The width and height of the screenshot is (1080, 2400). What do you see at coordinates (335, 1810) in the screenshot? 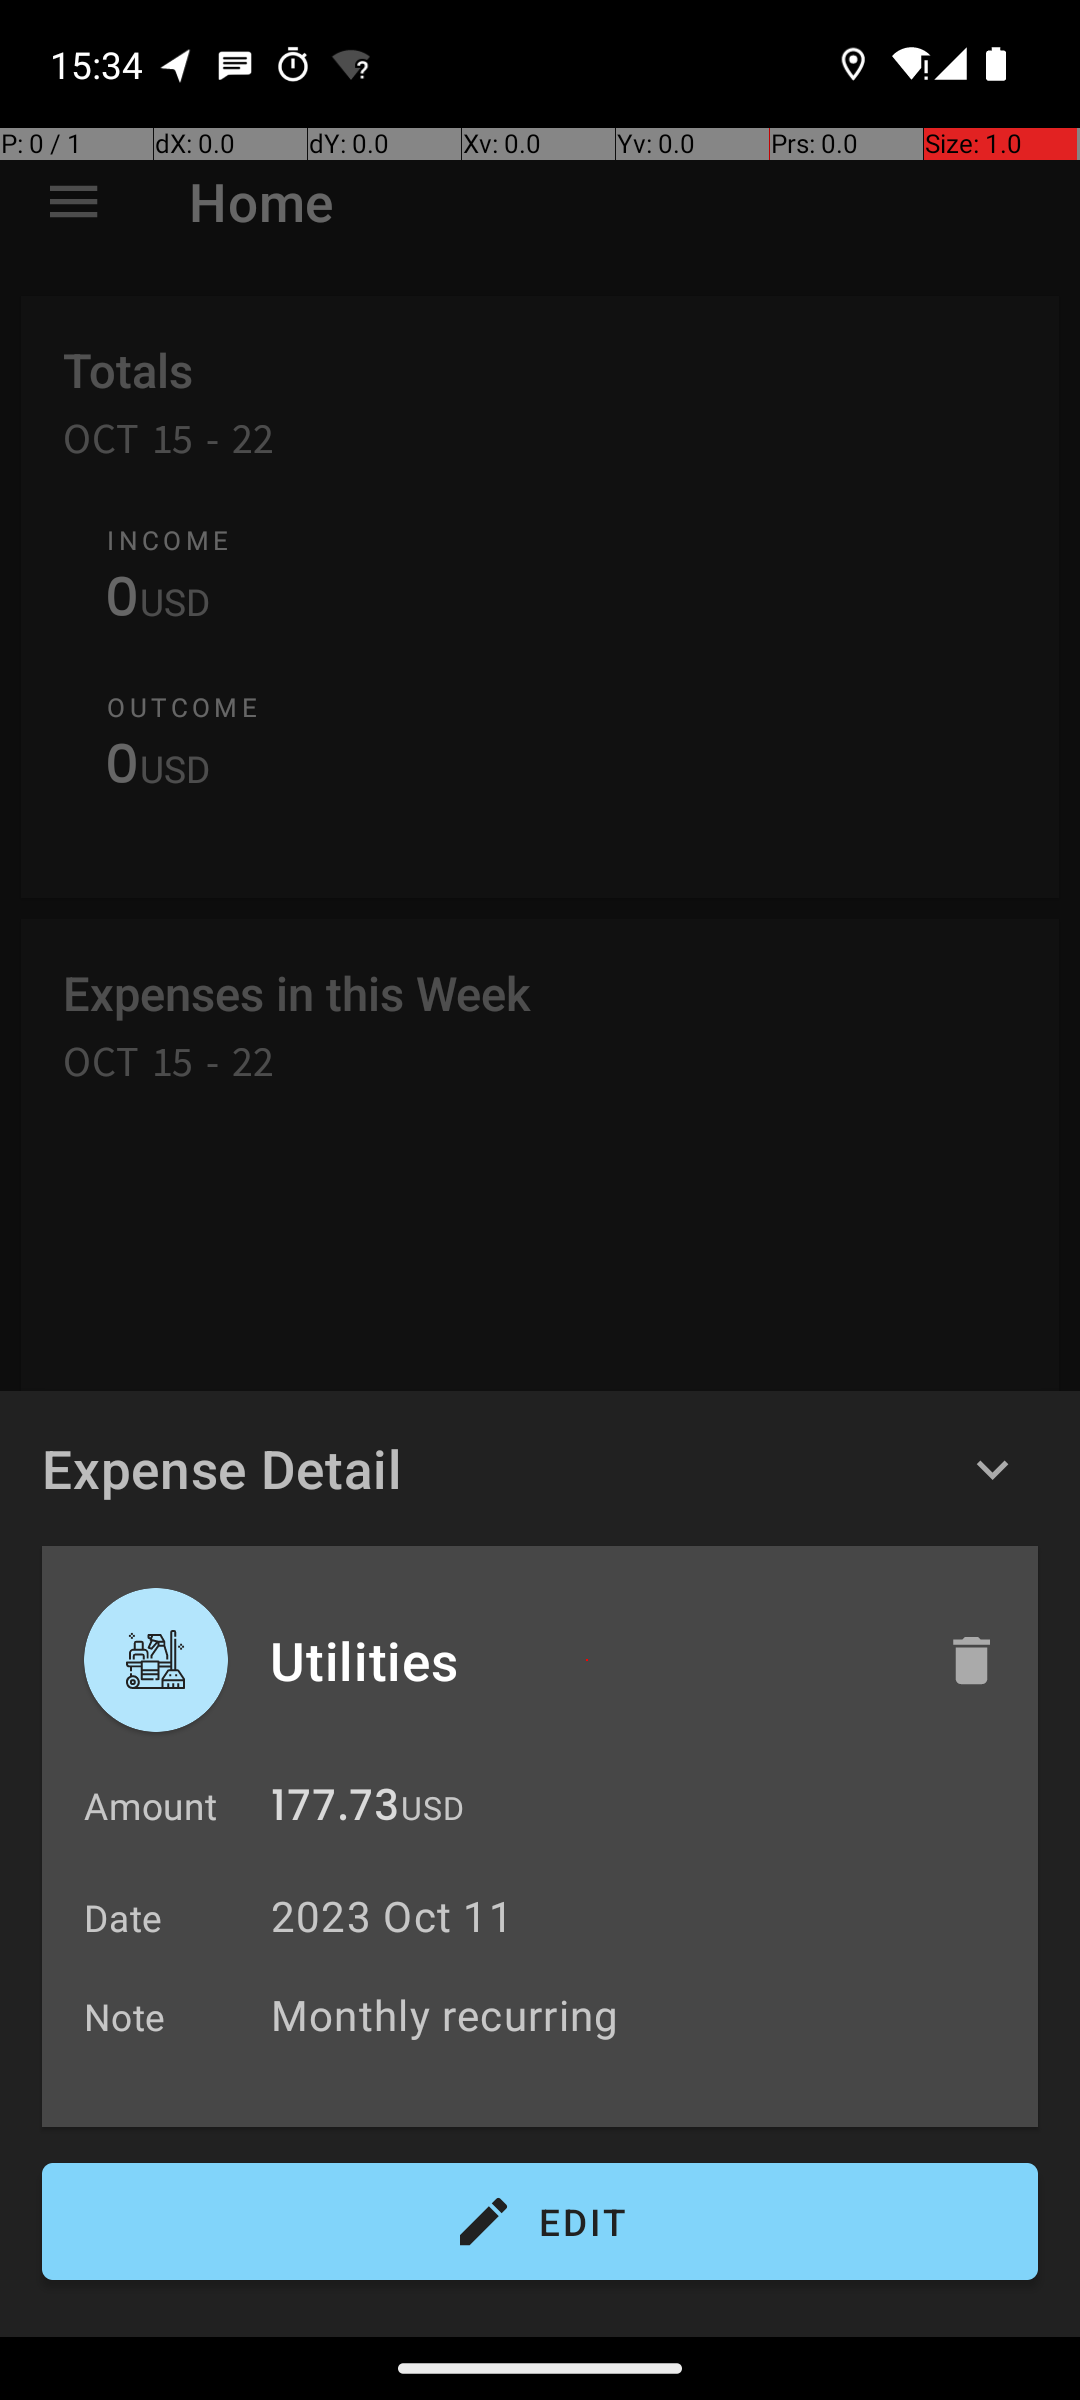
I see `177.73` at bounding box center [335, 1810].